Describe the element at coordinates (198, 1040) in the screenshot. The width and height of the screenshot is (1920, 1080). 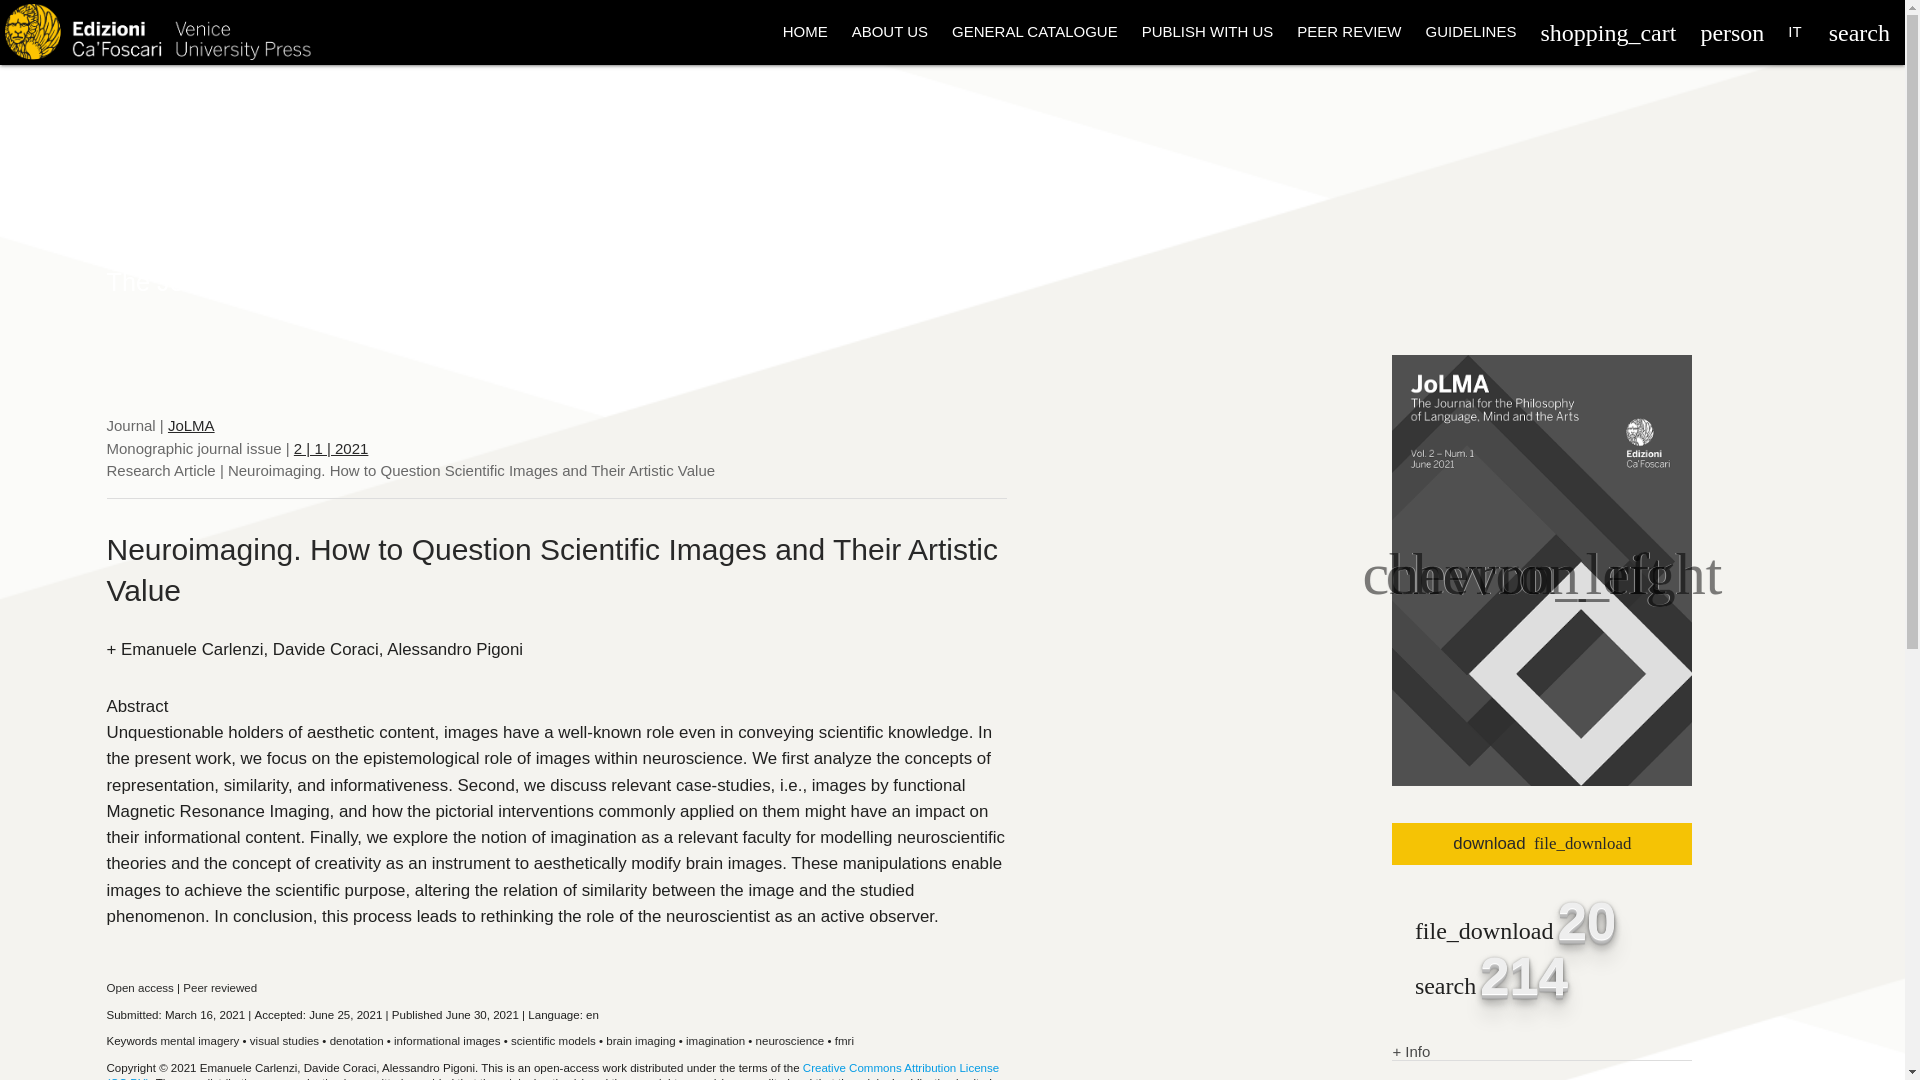
I see `mental imagery` at that location.